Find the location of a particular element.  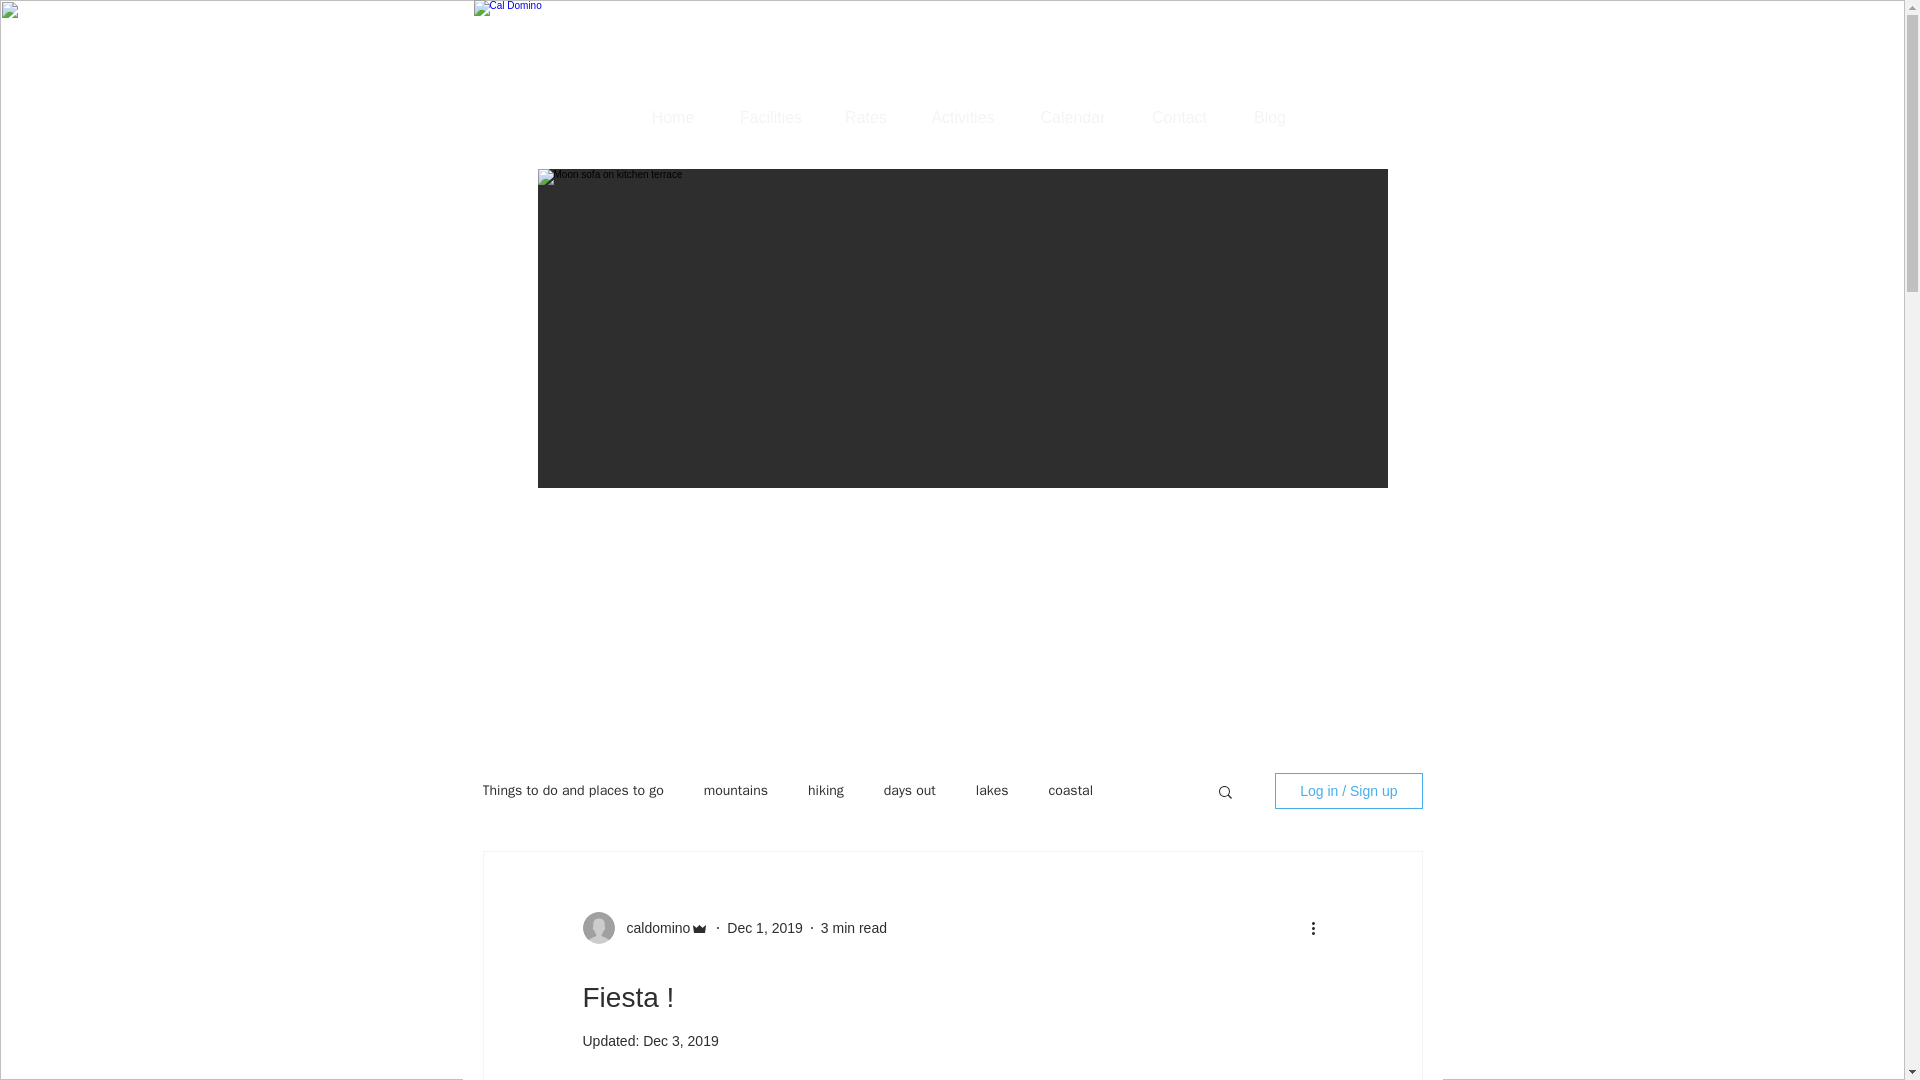

Luxury - Privacy- Location is located at coordinates (1005, 55).